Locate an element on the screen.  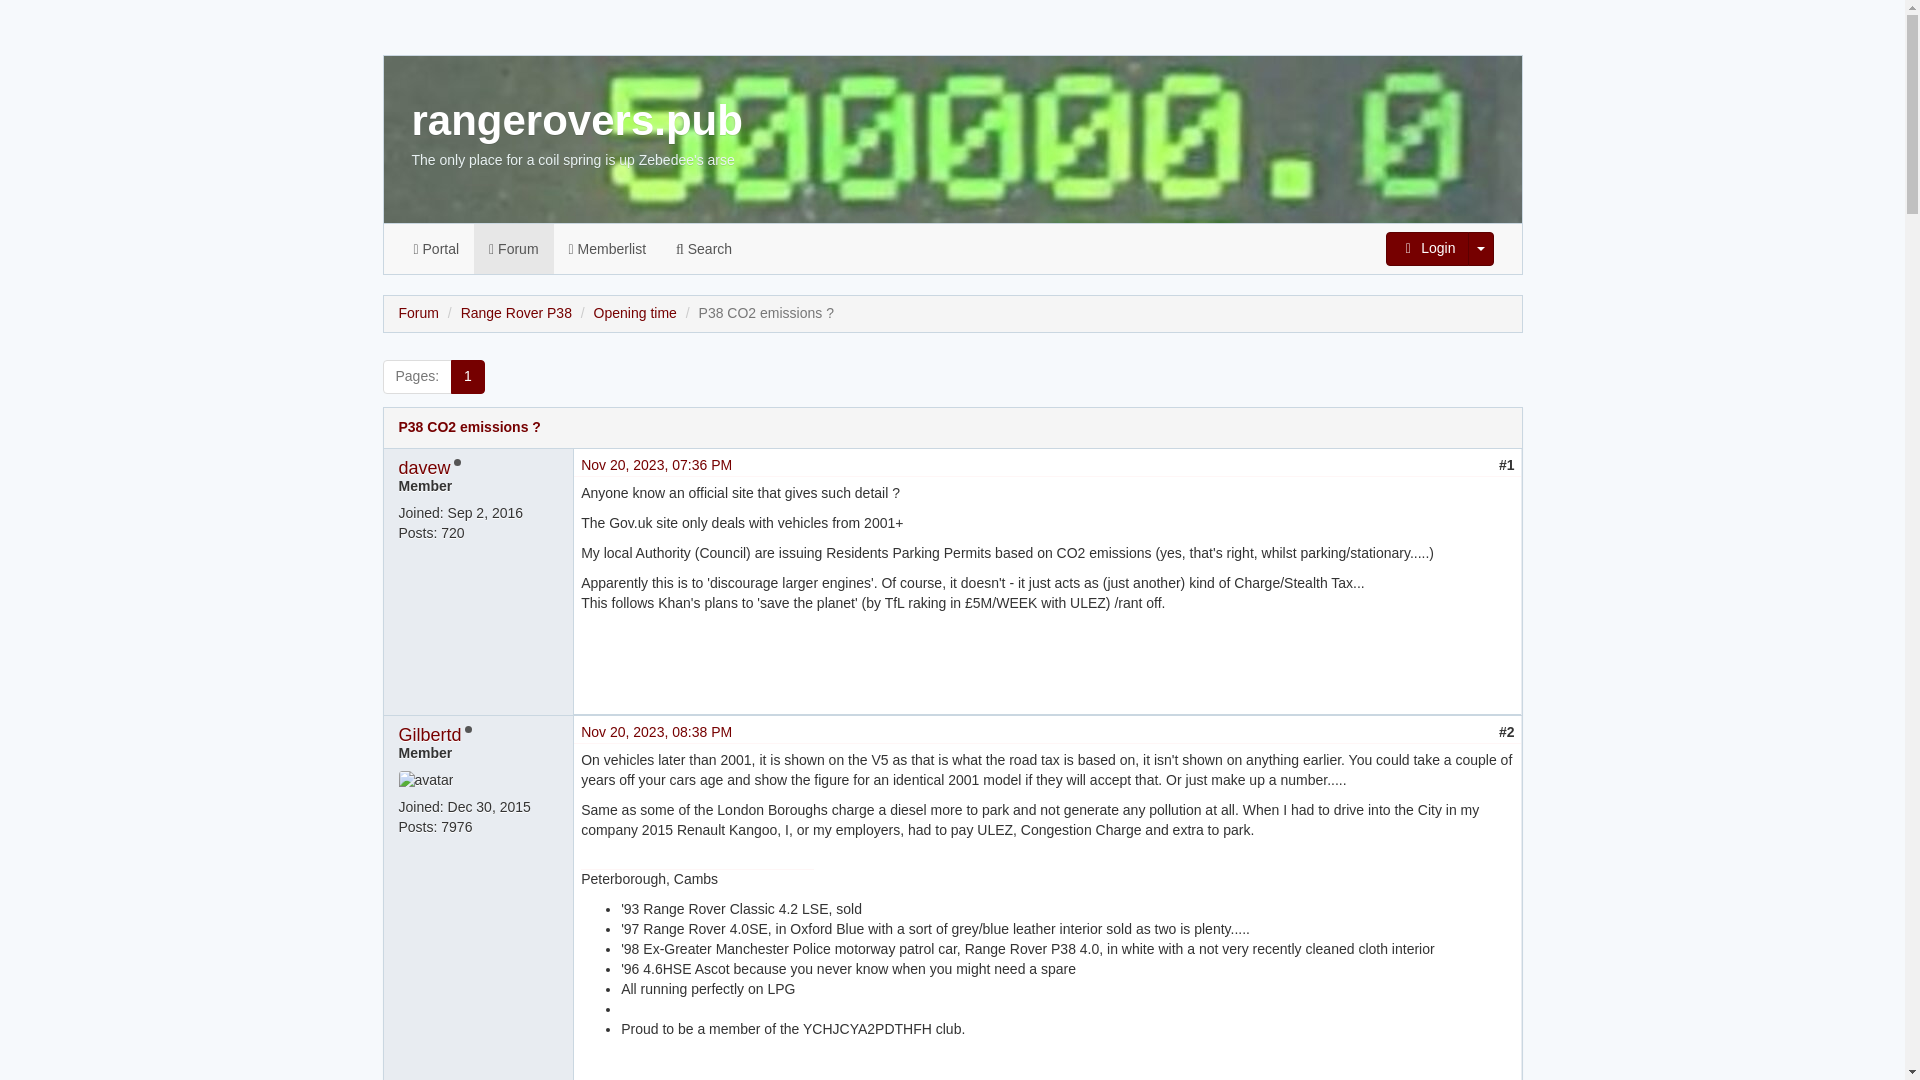
Forum is located at coordinates (513, 248).